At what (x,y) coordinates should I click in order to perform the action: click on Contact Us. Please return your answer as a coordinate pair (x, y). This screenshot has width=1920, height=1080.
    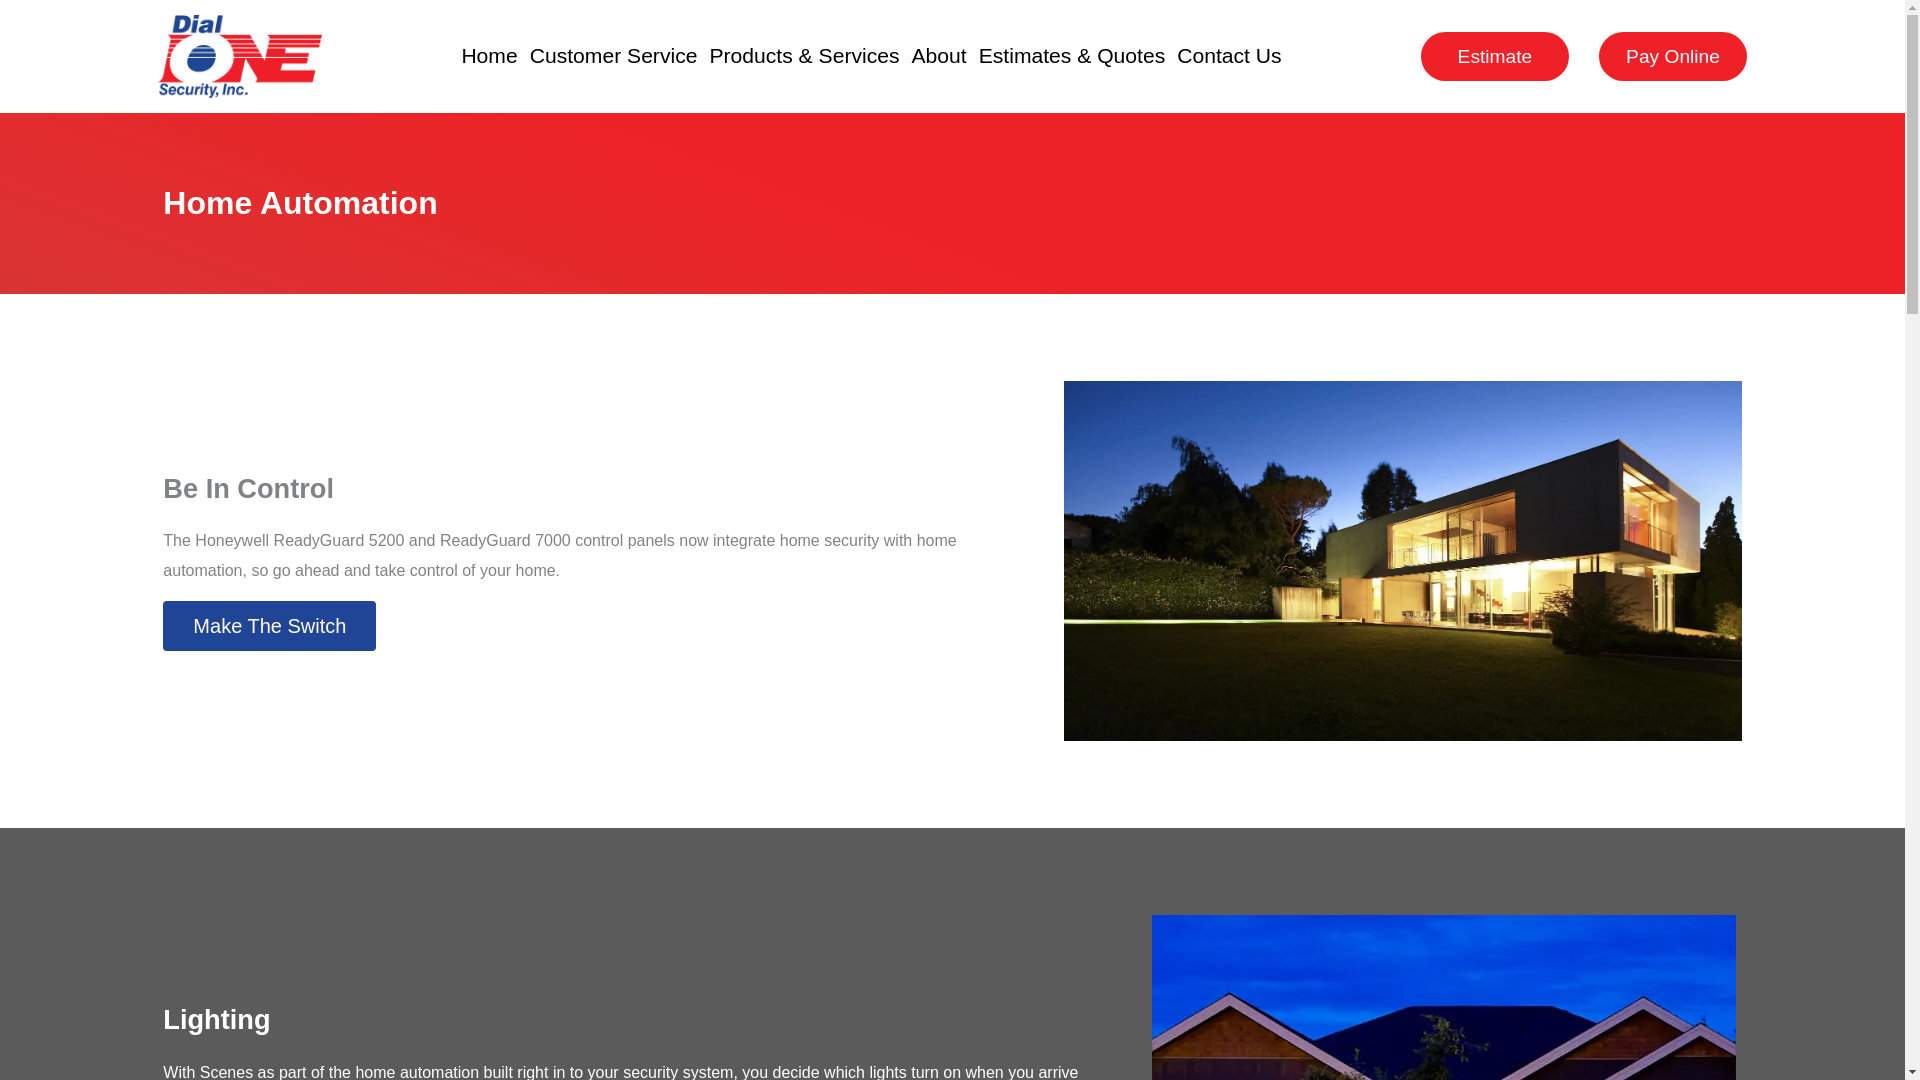
    Looking at the image, I should click on (1228, 55).